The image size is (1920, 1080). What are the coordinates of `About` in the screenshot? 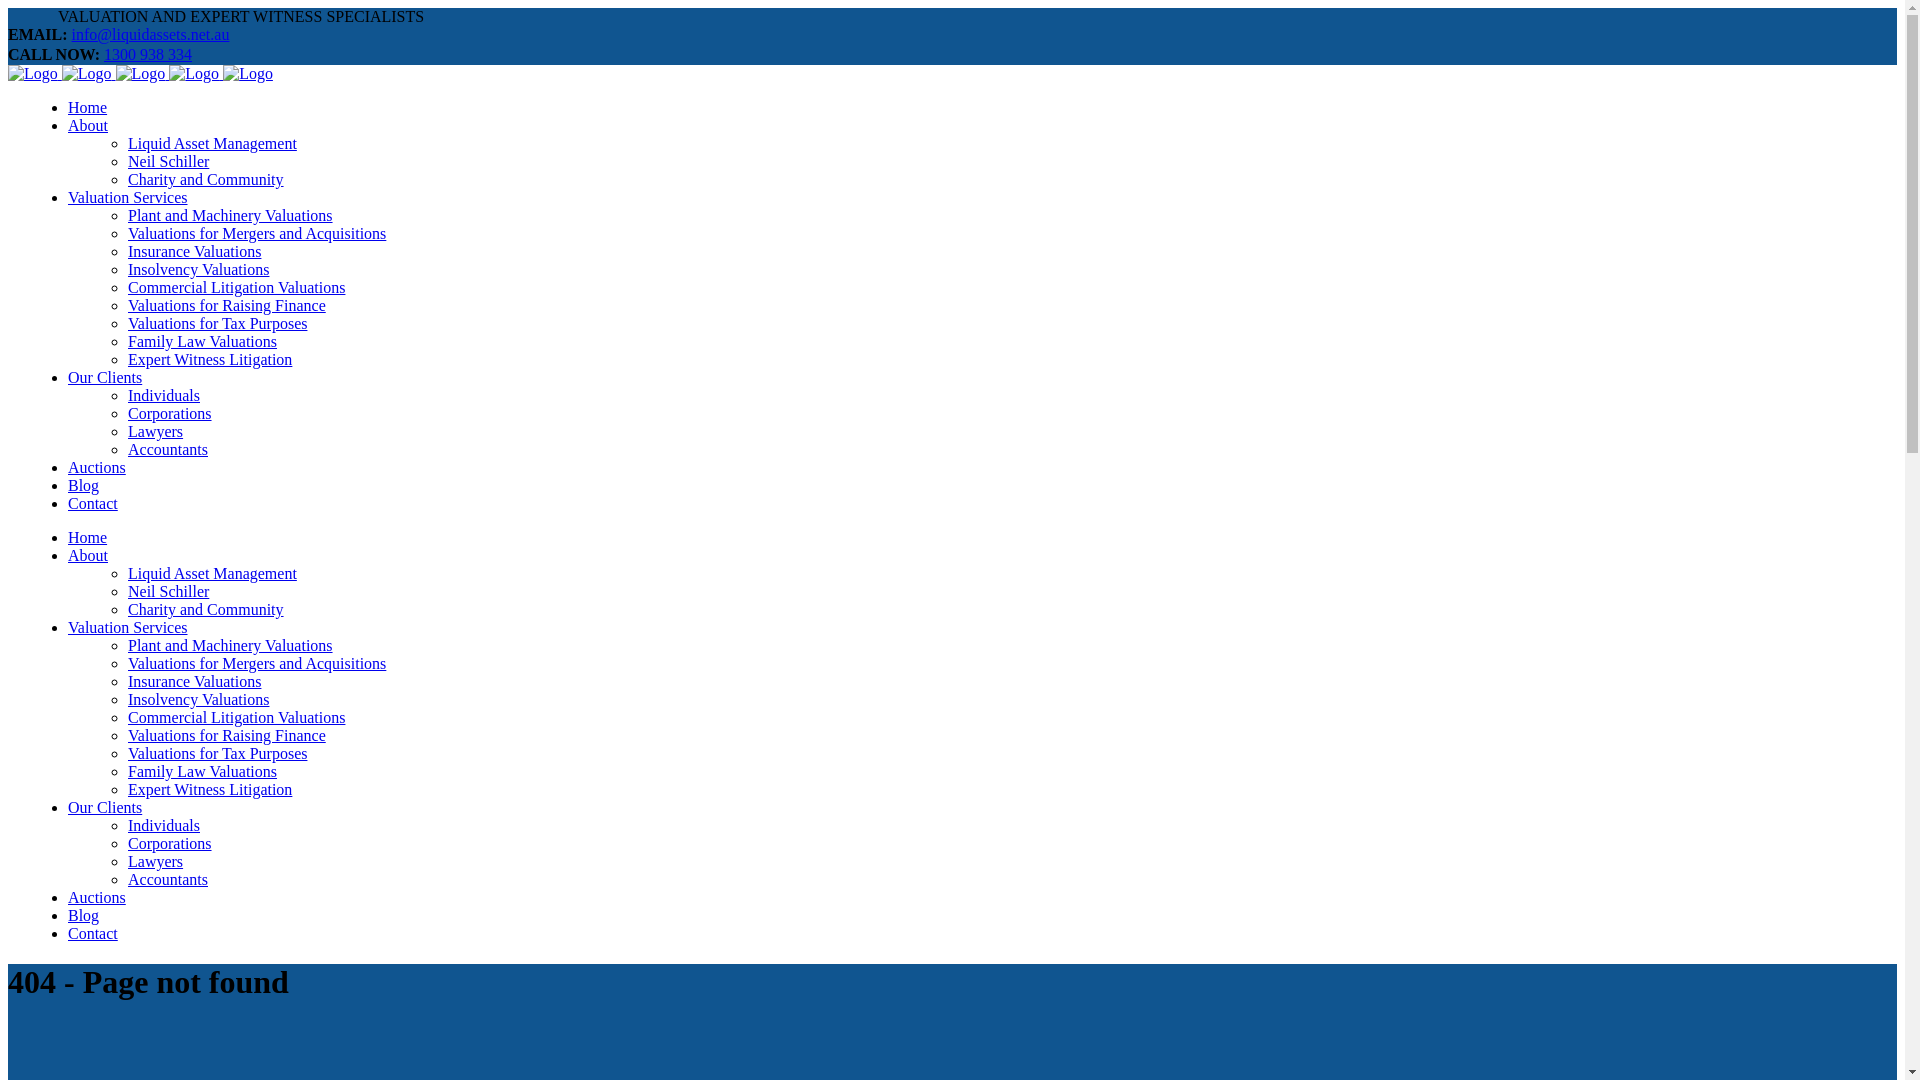 It's located at (88, 126).